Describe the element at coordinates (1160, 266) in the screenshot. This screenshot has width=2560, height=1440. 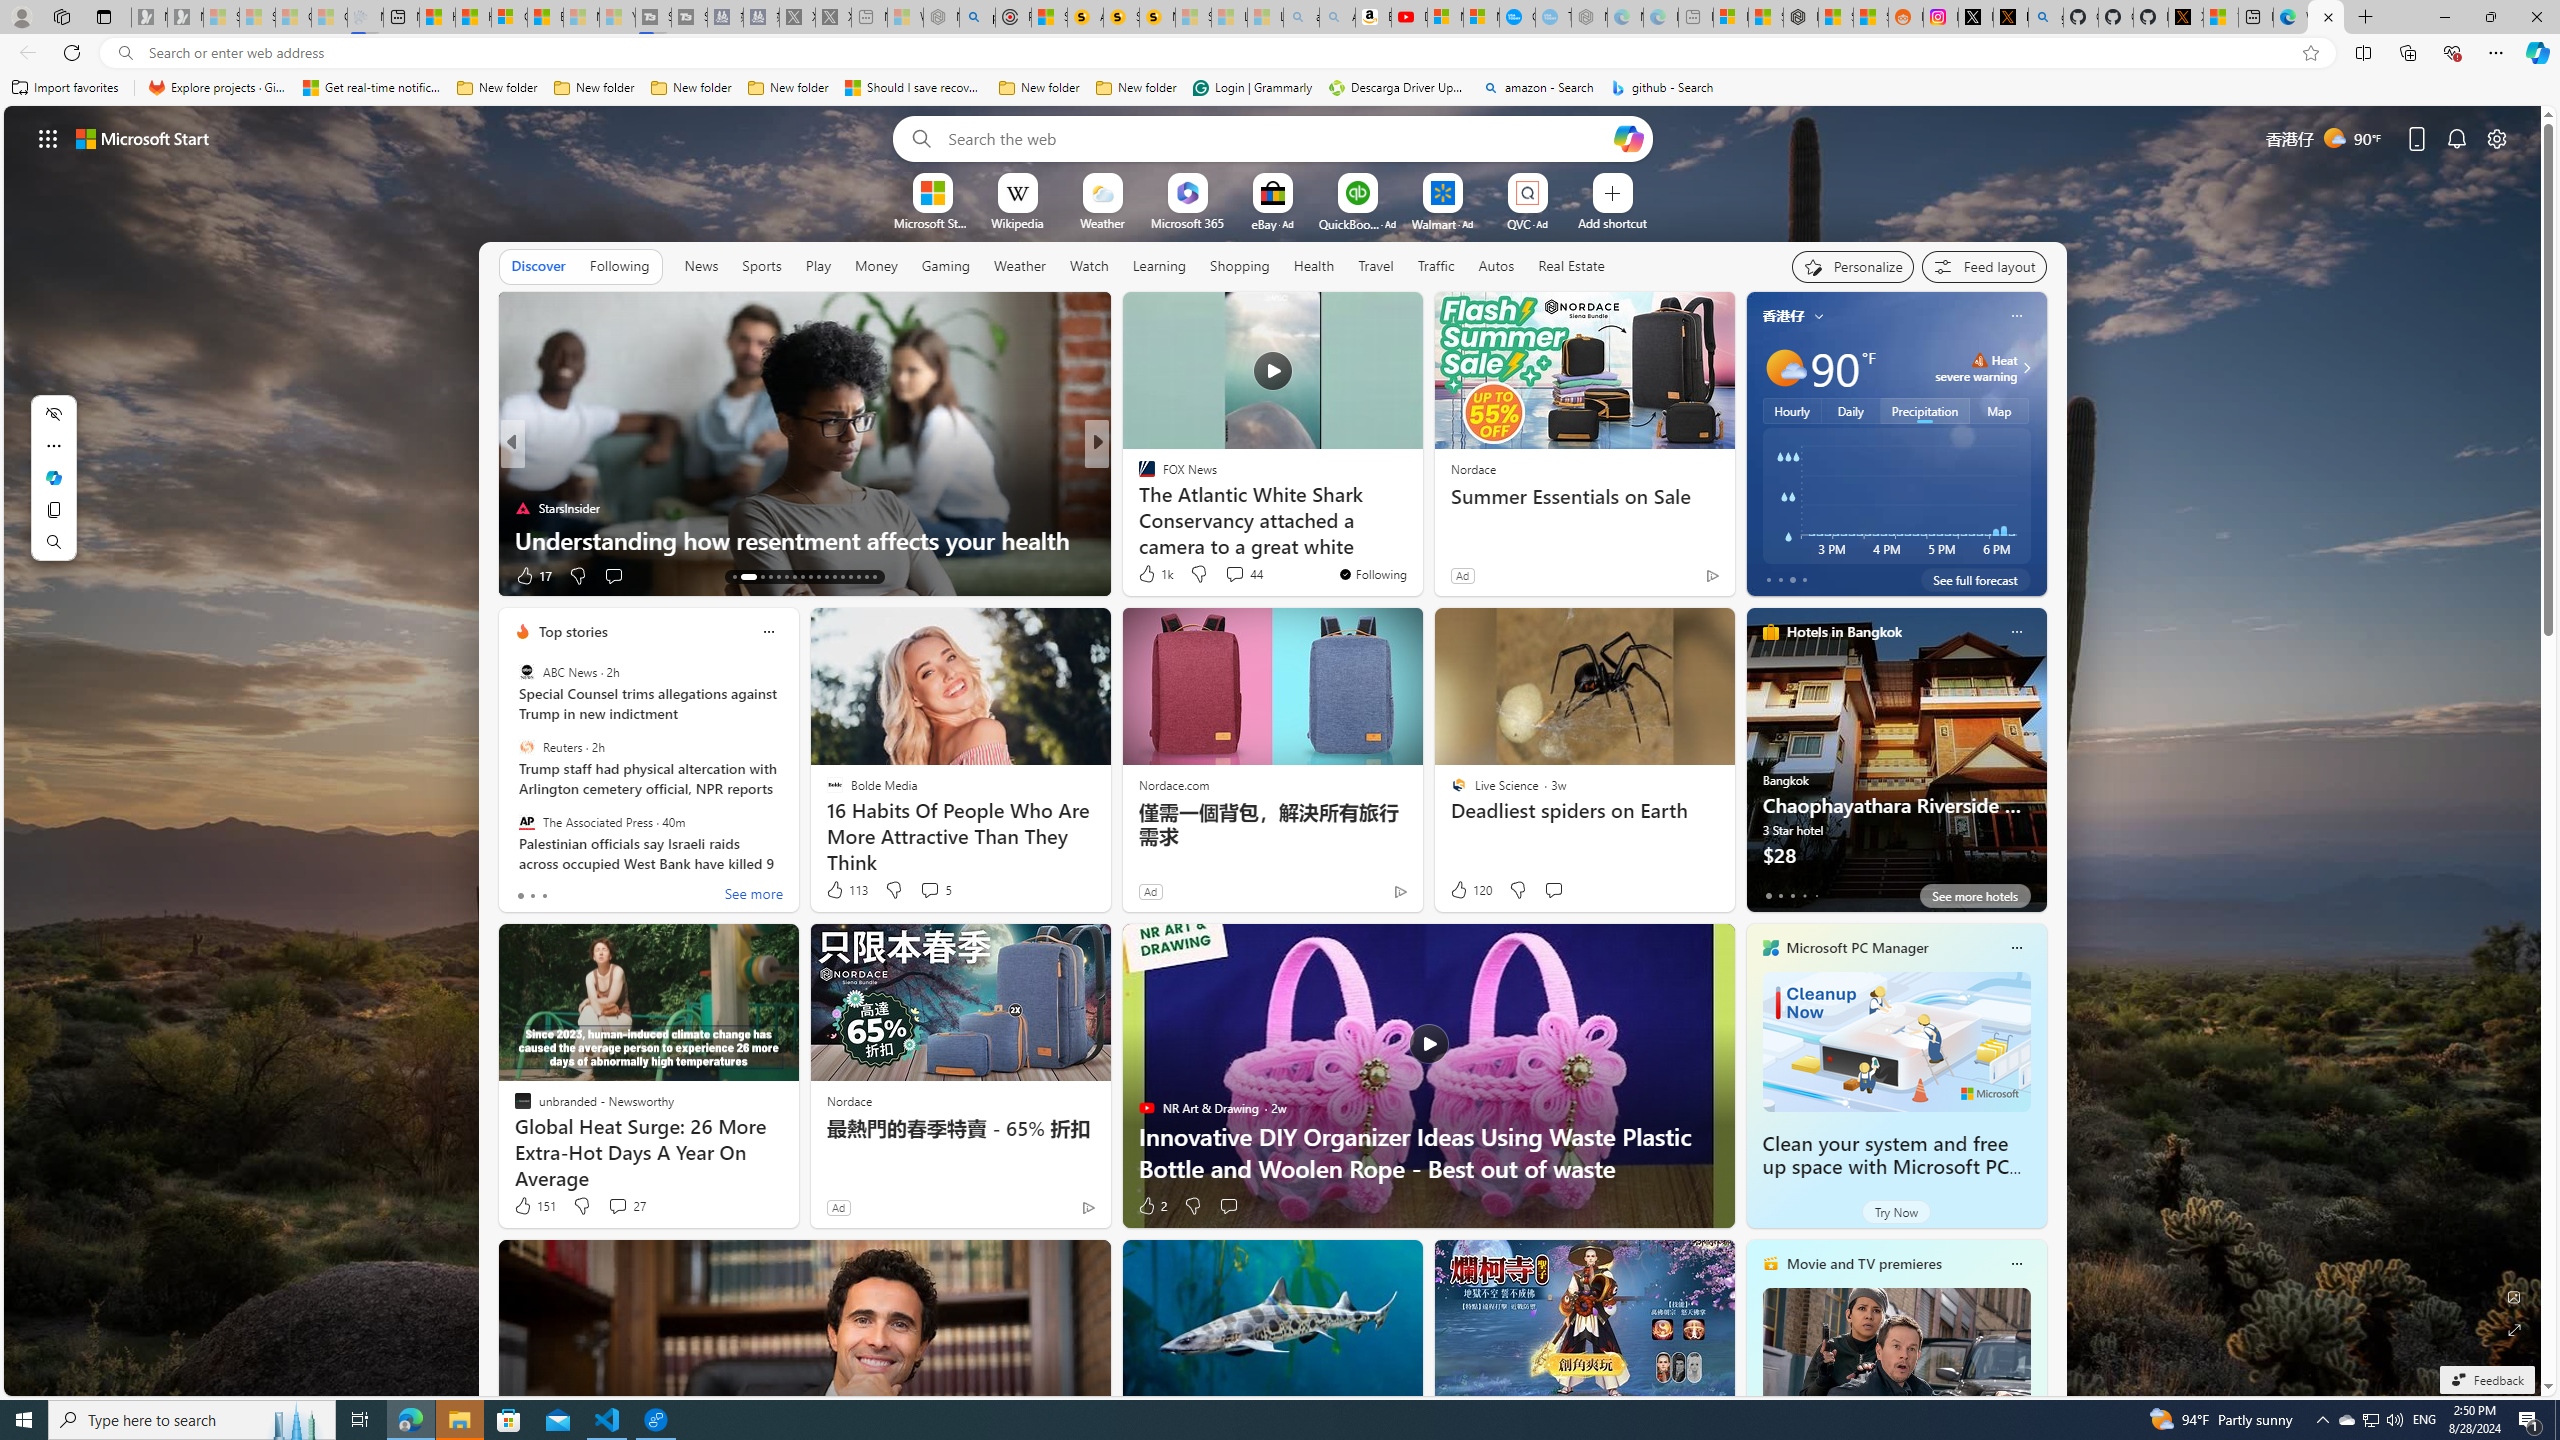
I see `Learning` at that location.